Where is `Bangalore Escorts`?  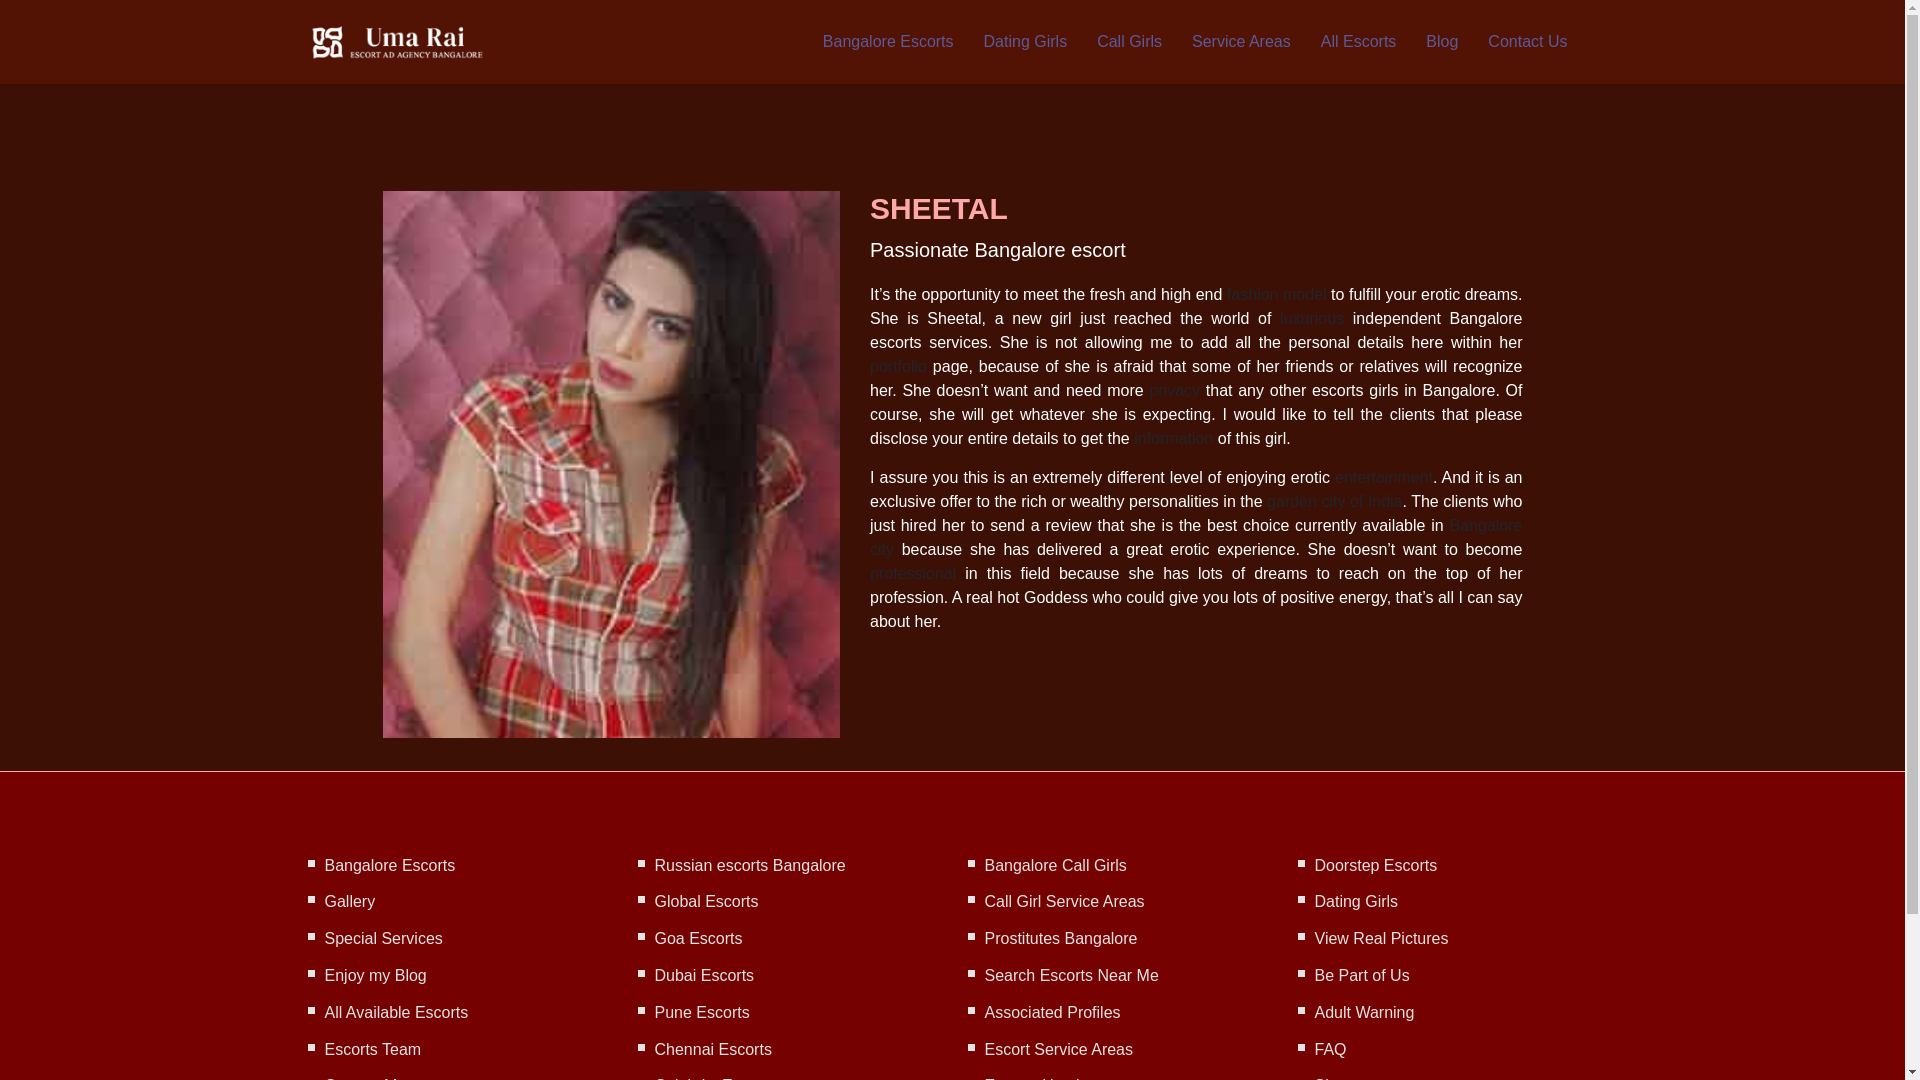
Bangalore Escorts is located at coordinates (390, 865).